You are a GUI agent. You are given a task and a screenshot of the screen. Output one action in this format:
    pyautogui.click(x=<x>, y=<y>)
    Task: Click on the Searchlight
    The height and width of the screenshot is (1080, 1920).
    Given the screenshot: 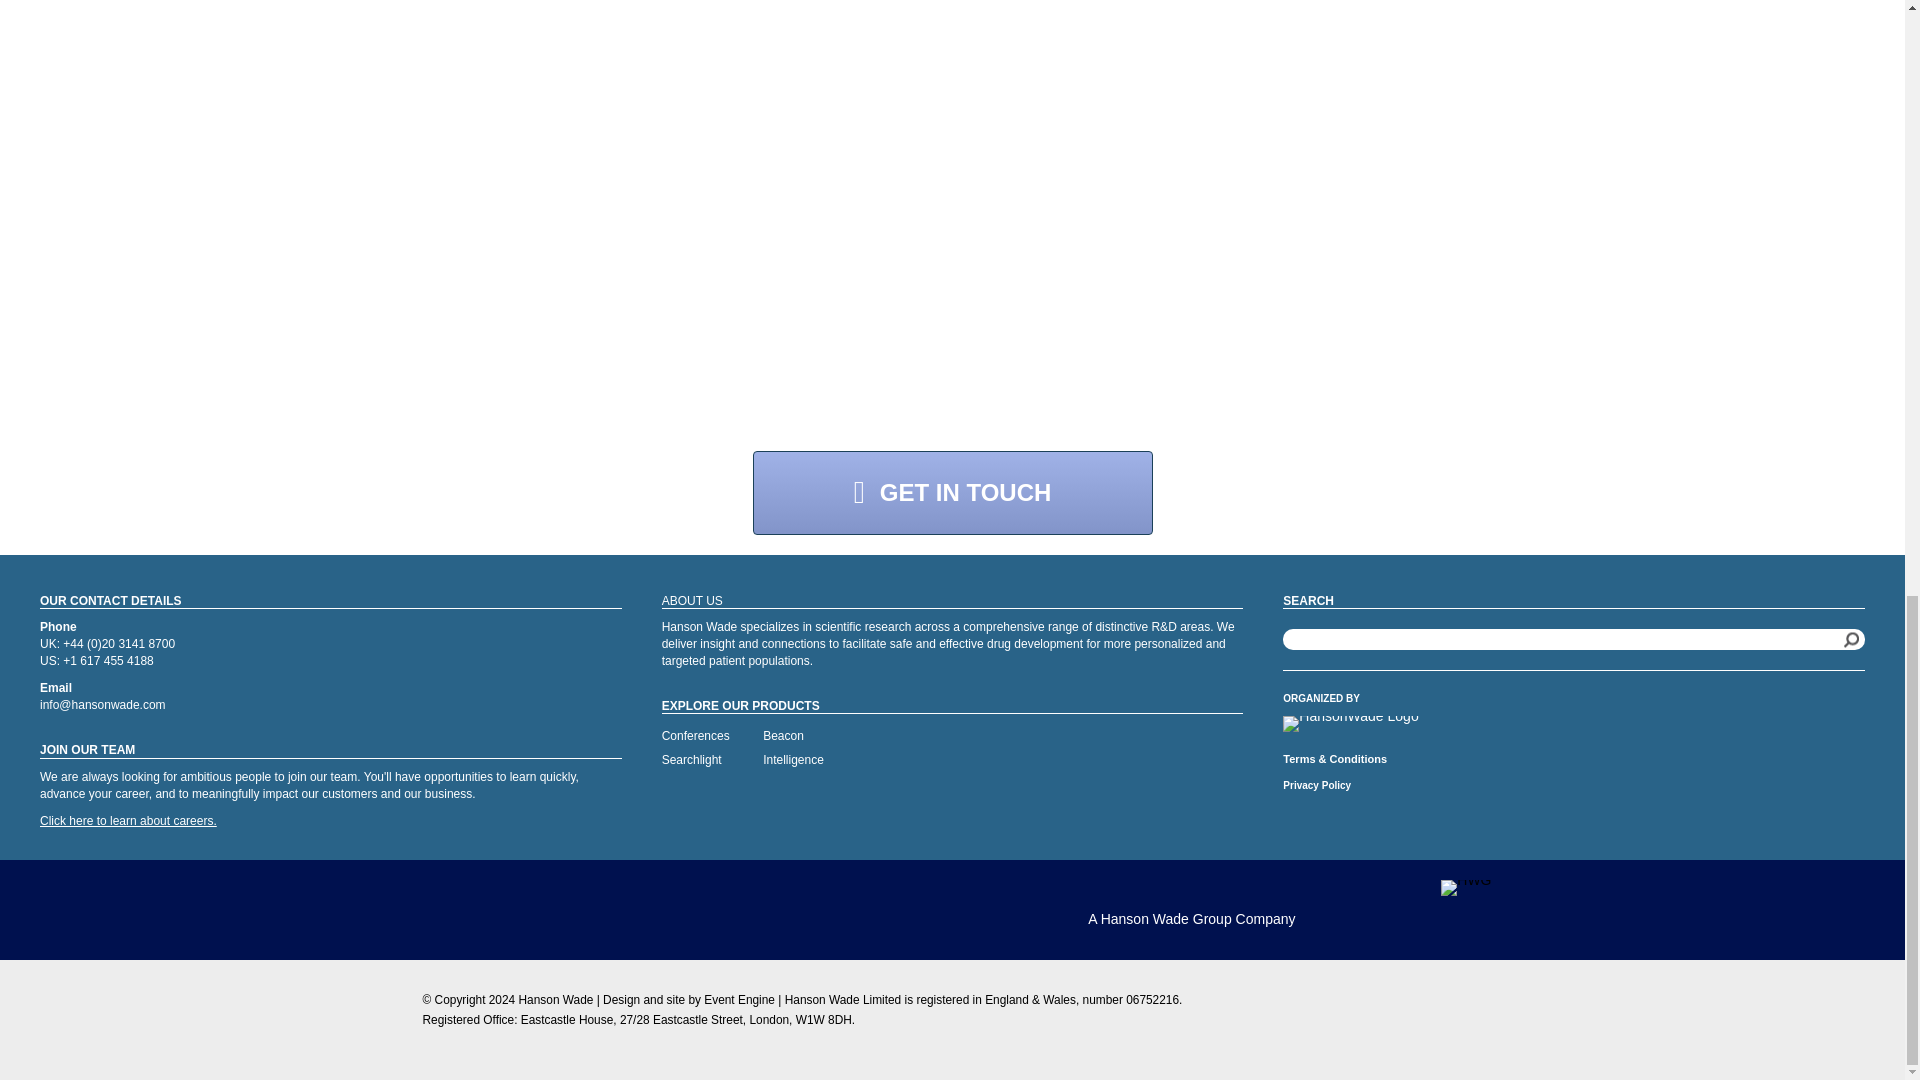 What is the action you would take?
    pyautogui.click(x=692, y=759)
    